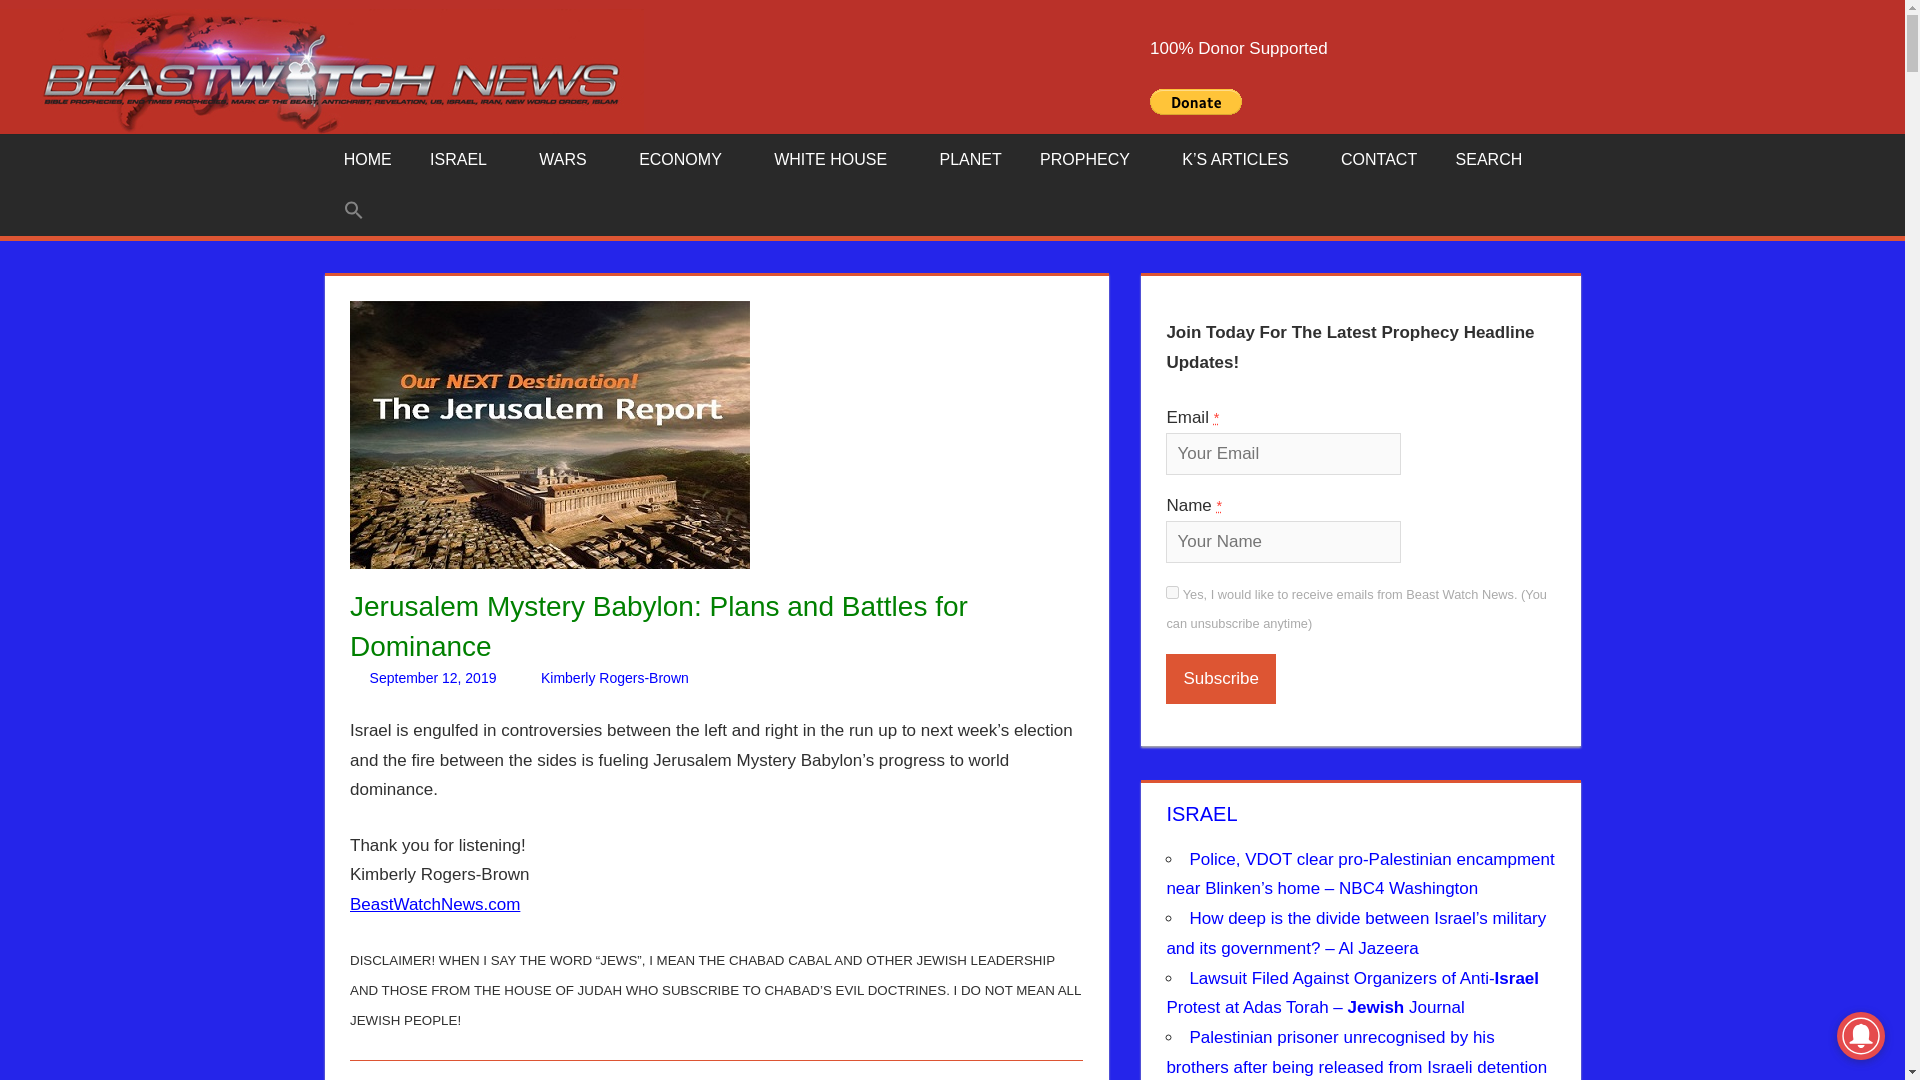 The image size is (1920, 1080). Describe the element at coordinates (836, 160) in the screenshot. I see `WHITE HOUSE` at that location.